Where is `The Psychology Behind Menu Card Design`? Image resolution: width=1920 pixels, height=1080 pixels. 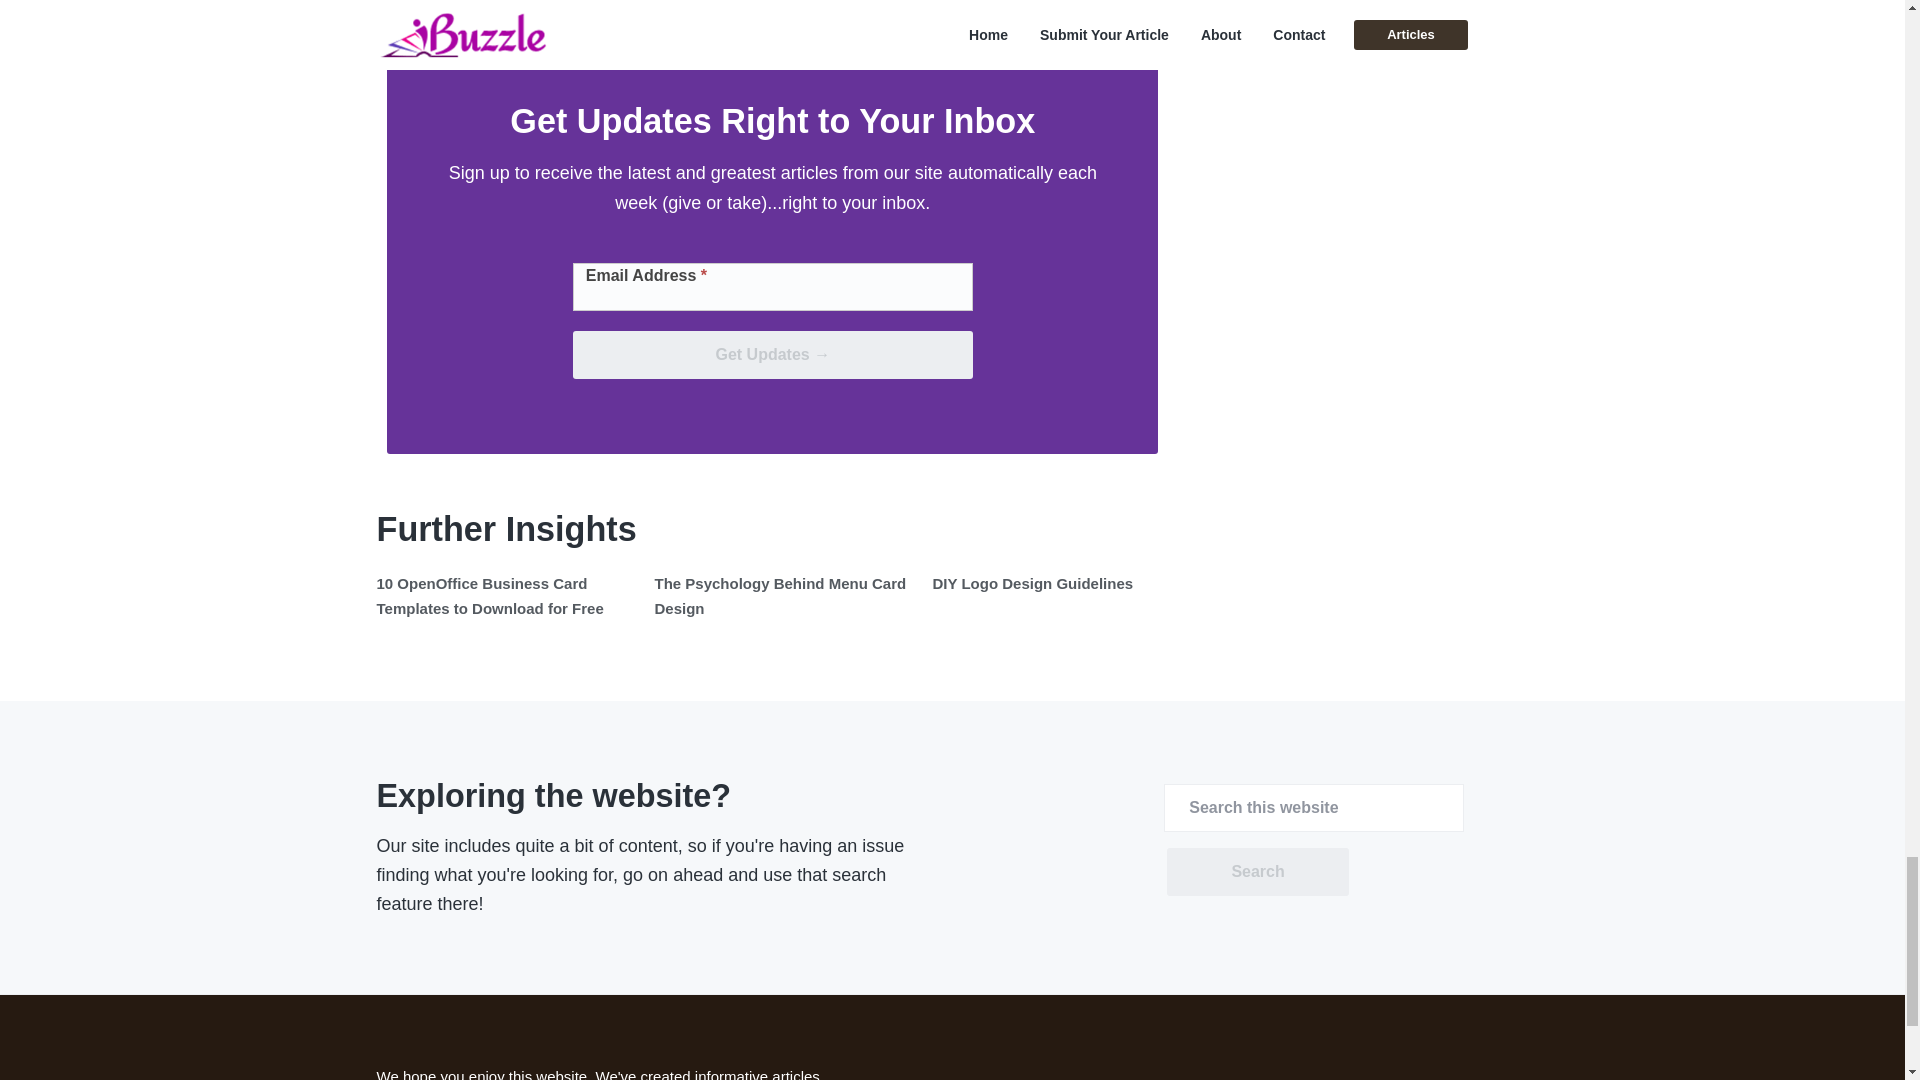
The Psychology Behind Menu Card Design is located at coordinates (780, 594).